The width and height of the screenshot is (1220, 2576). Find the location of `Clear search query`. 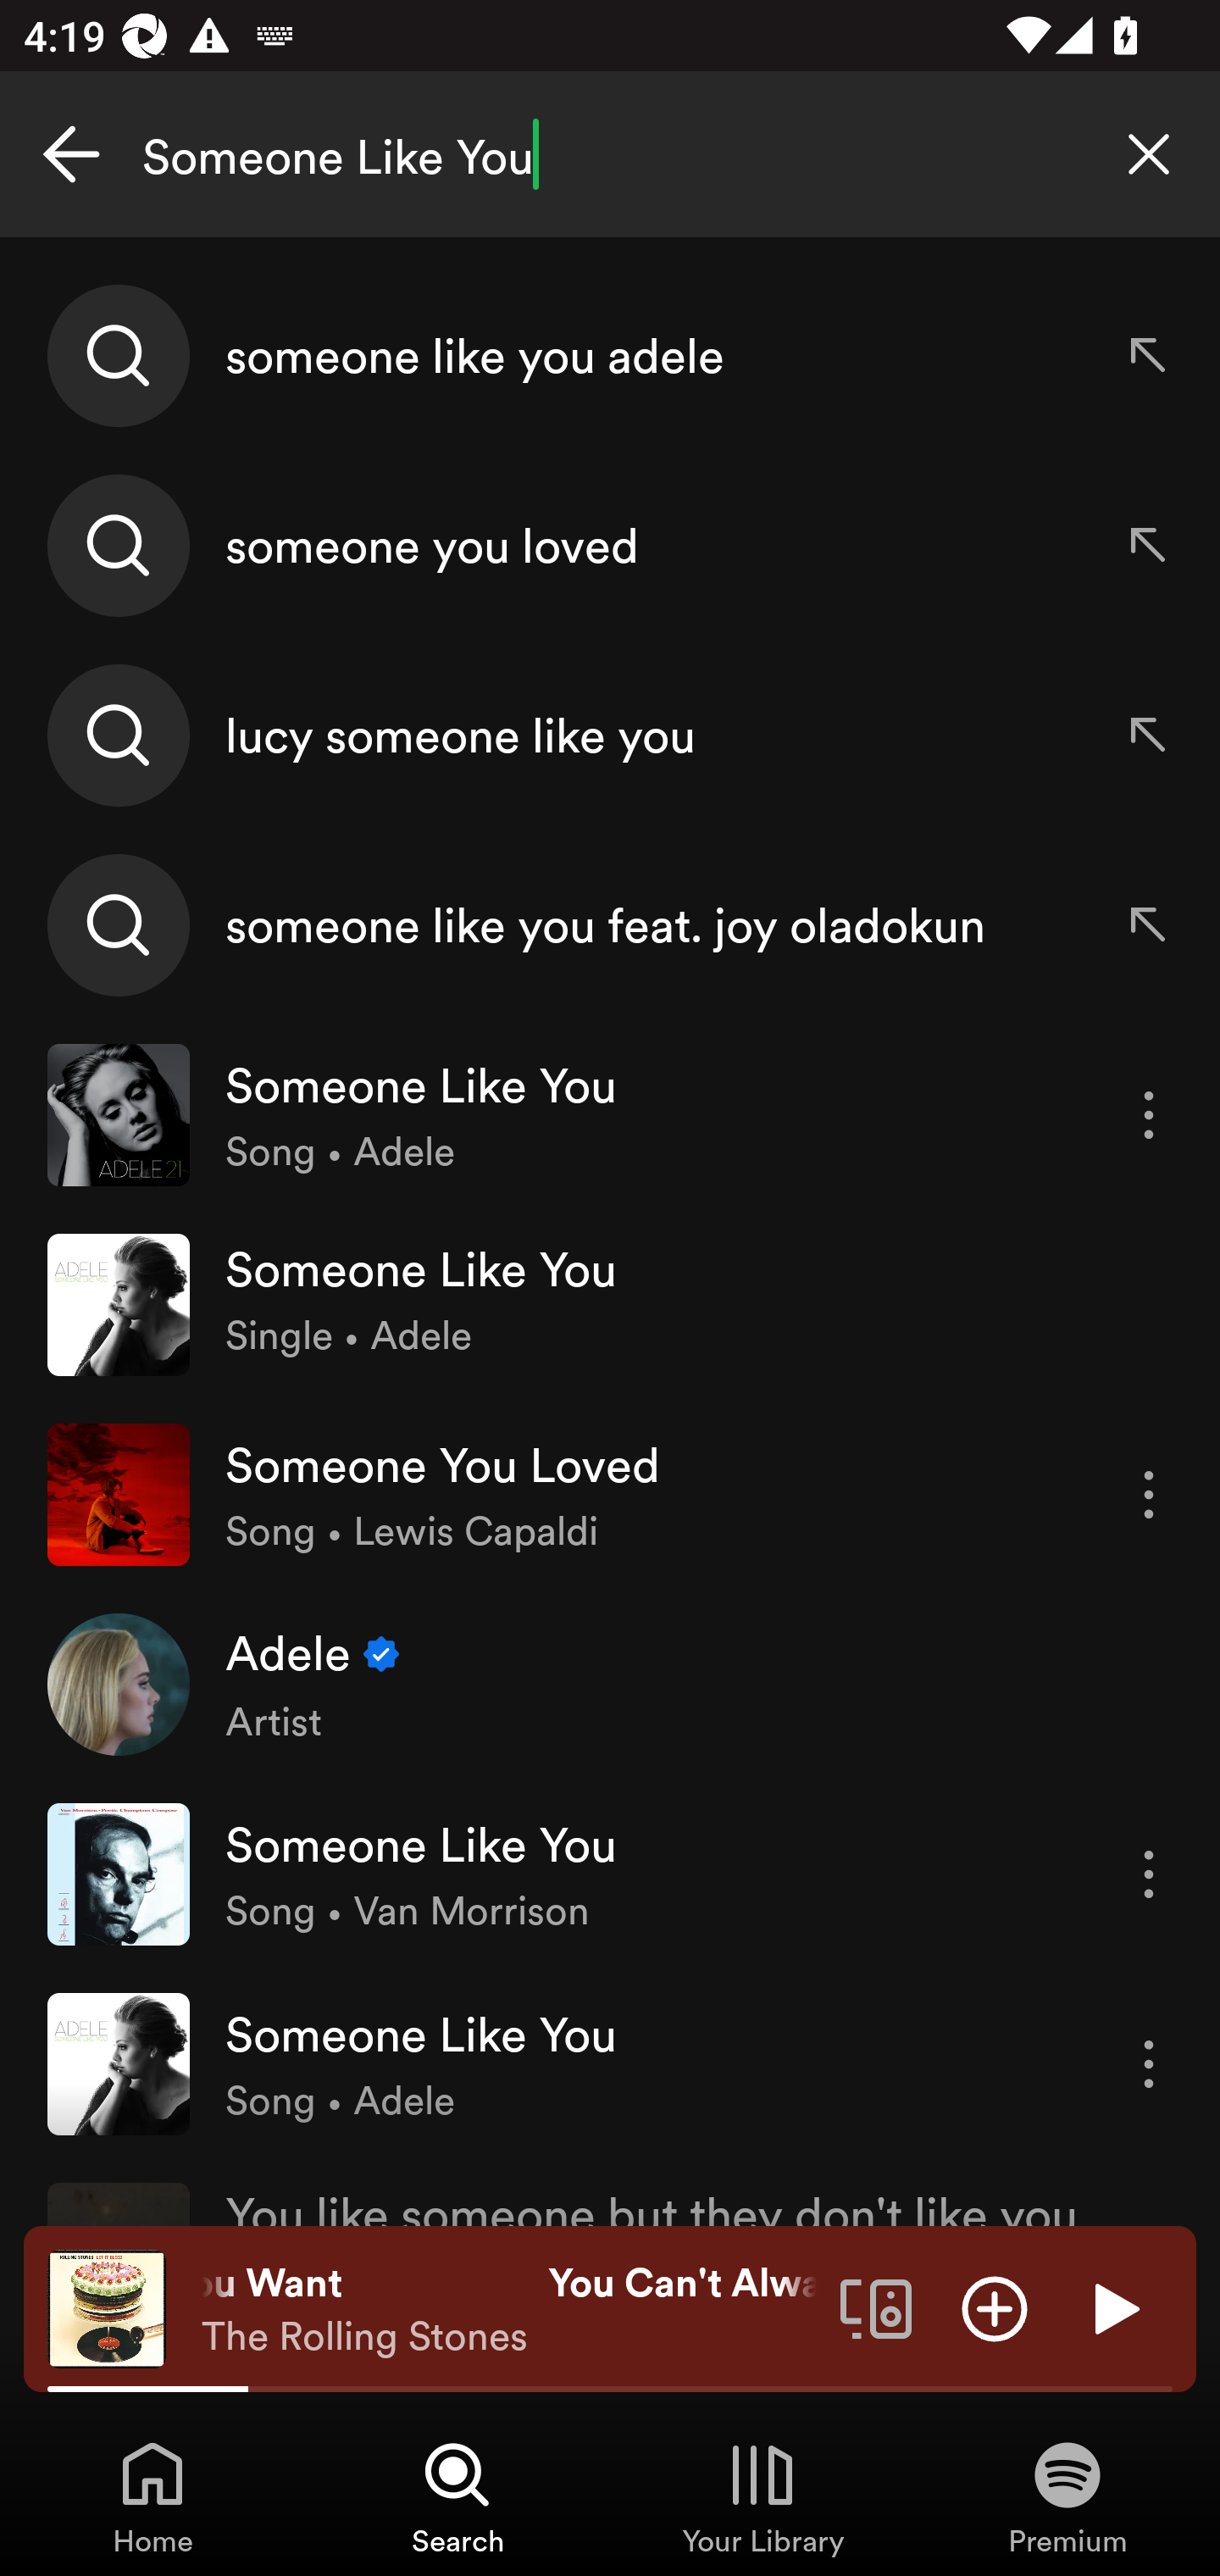

Clear search query is located at coordinates (1149, 154).